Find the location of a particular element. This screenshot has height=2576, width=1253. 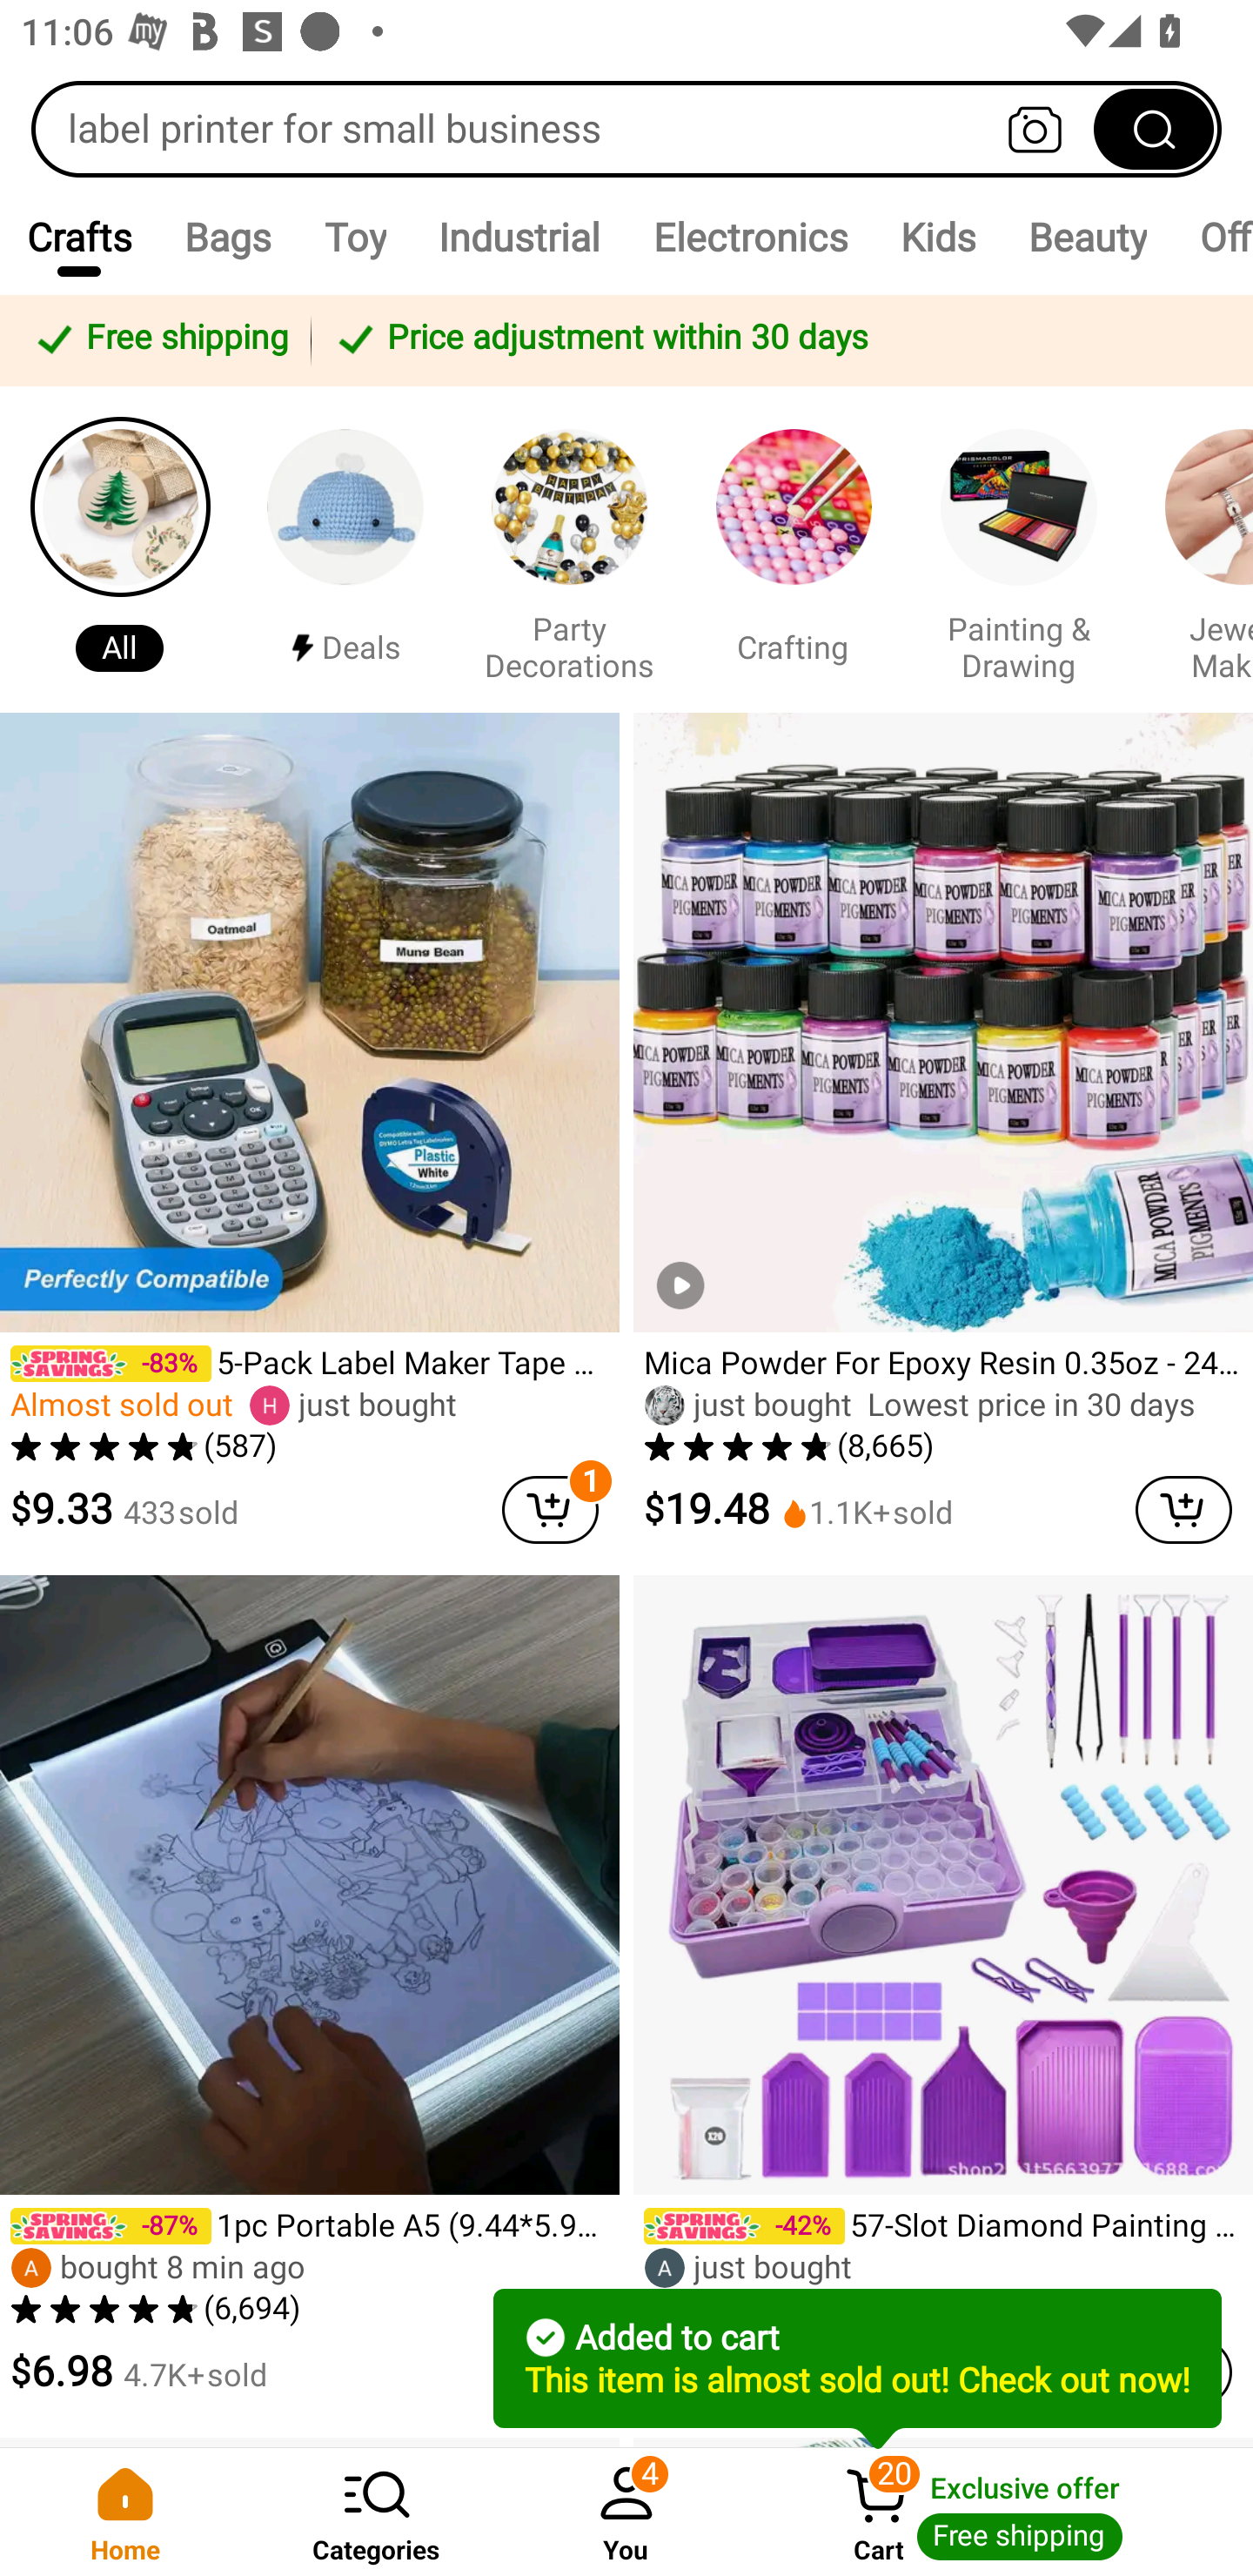

Toy is located at coordinates (355, 237).